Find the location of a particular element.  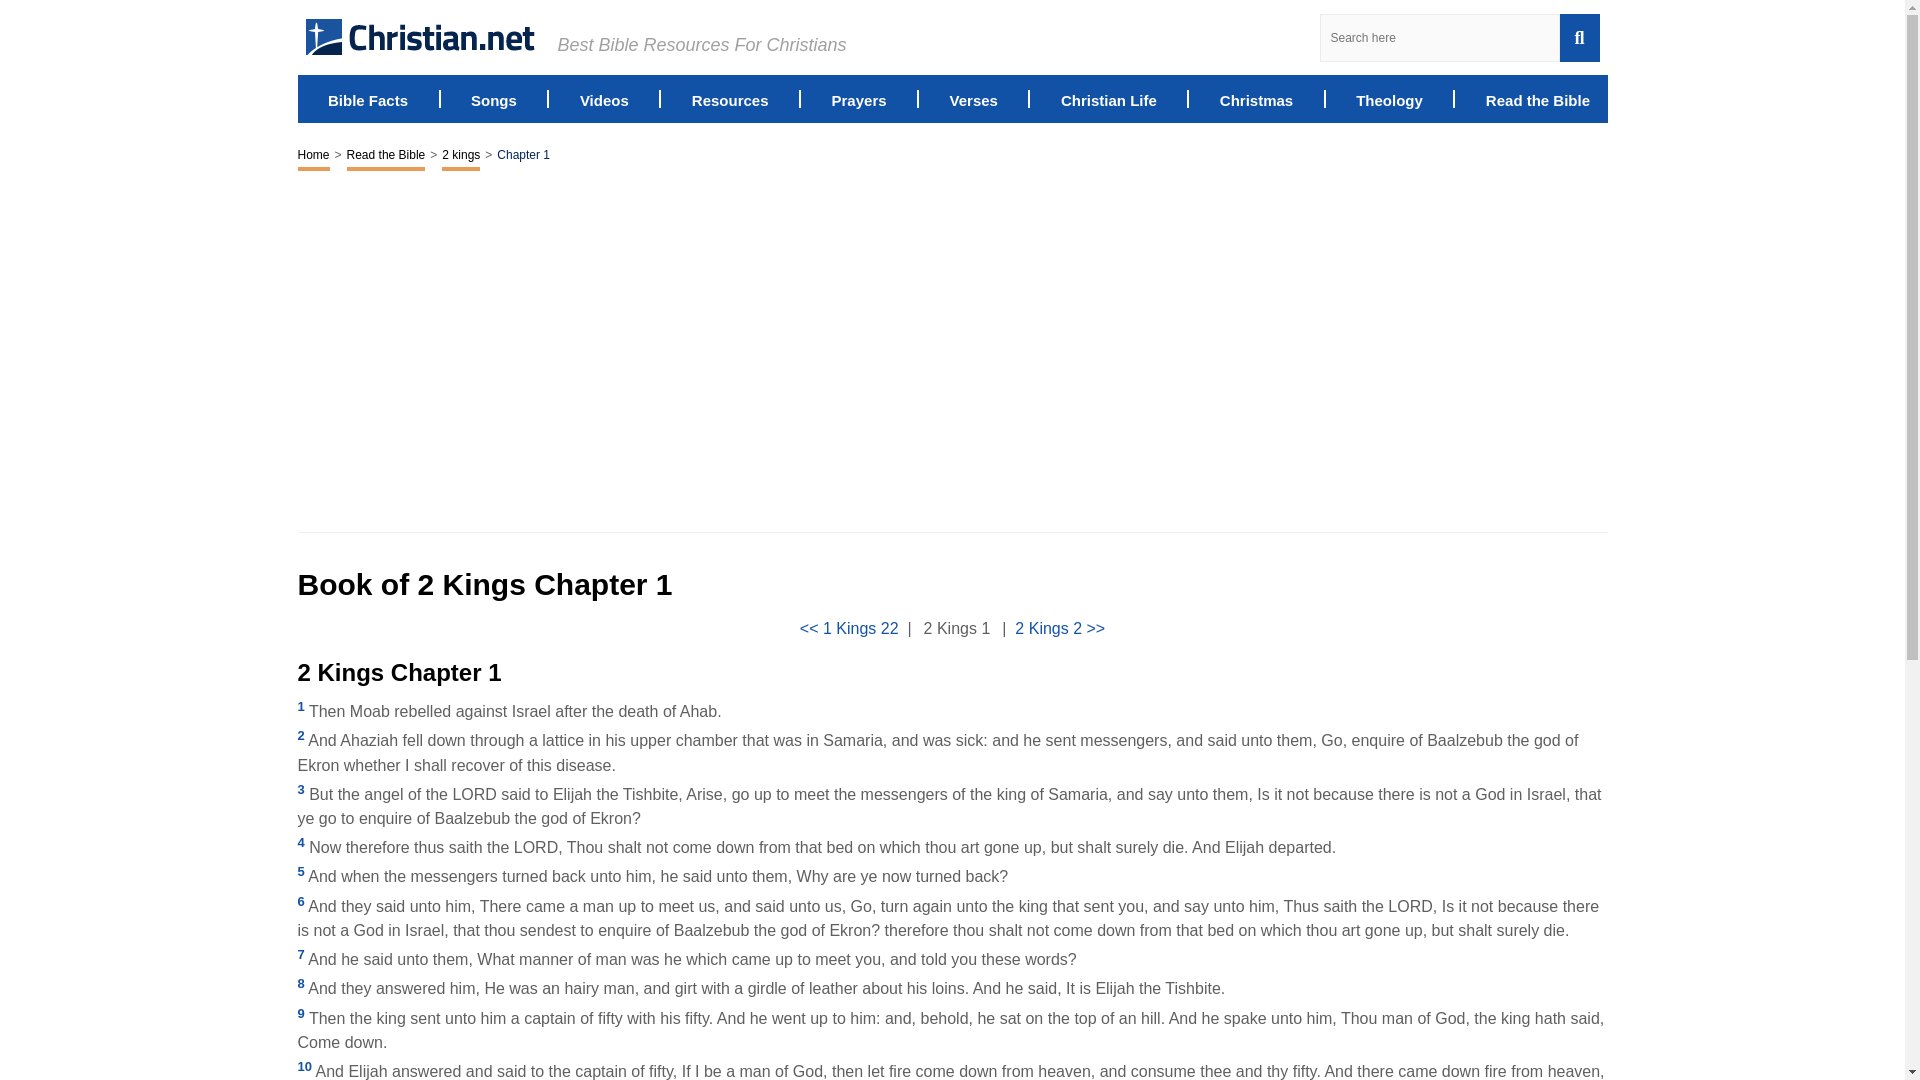

Resources is located at coordinates (730, 98).